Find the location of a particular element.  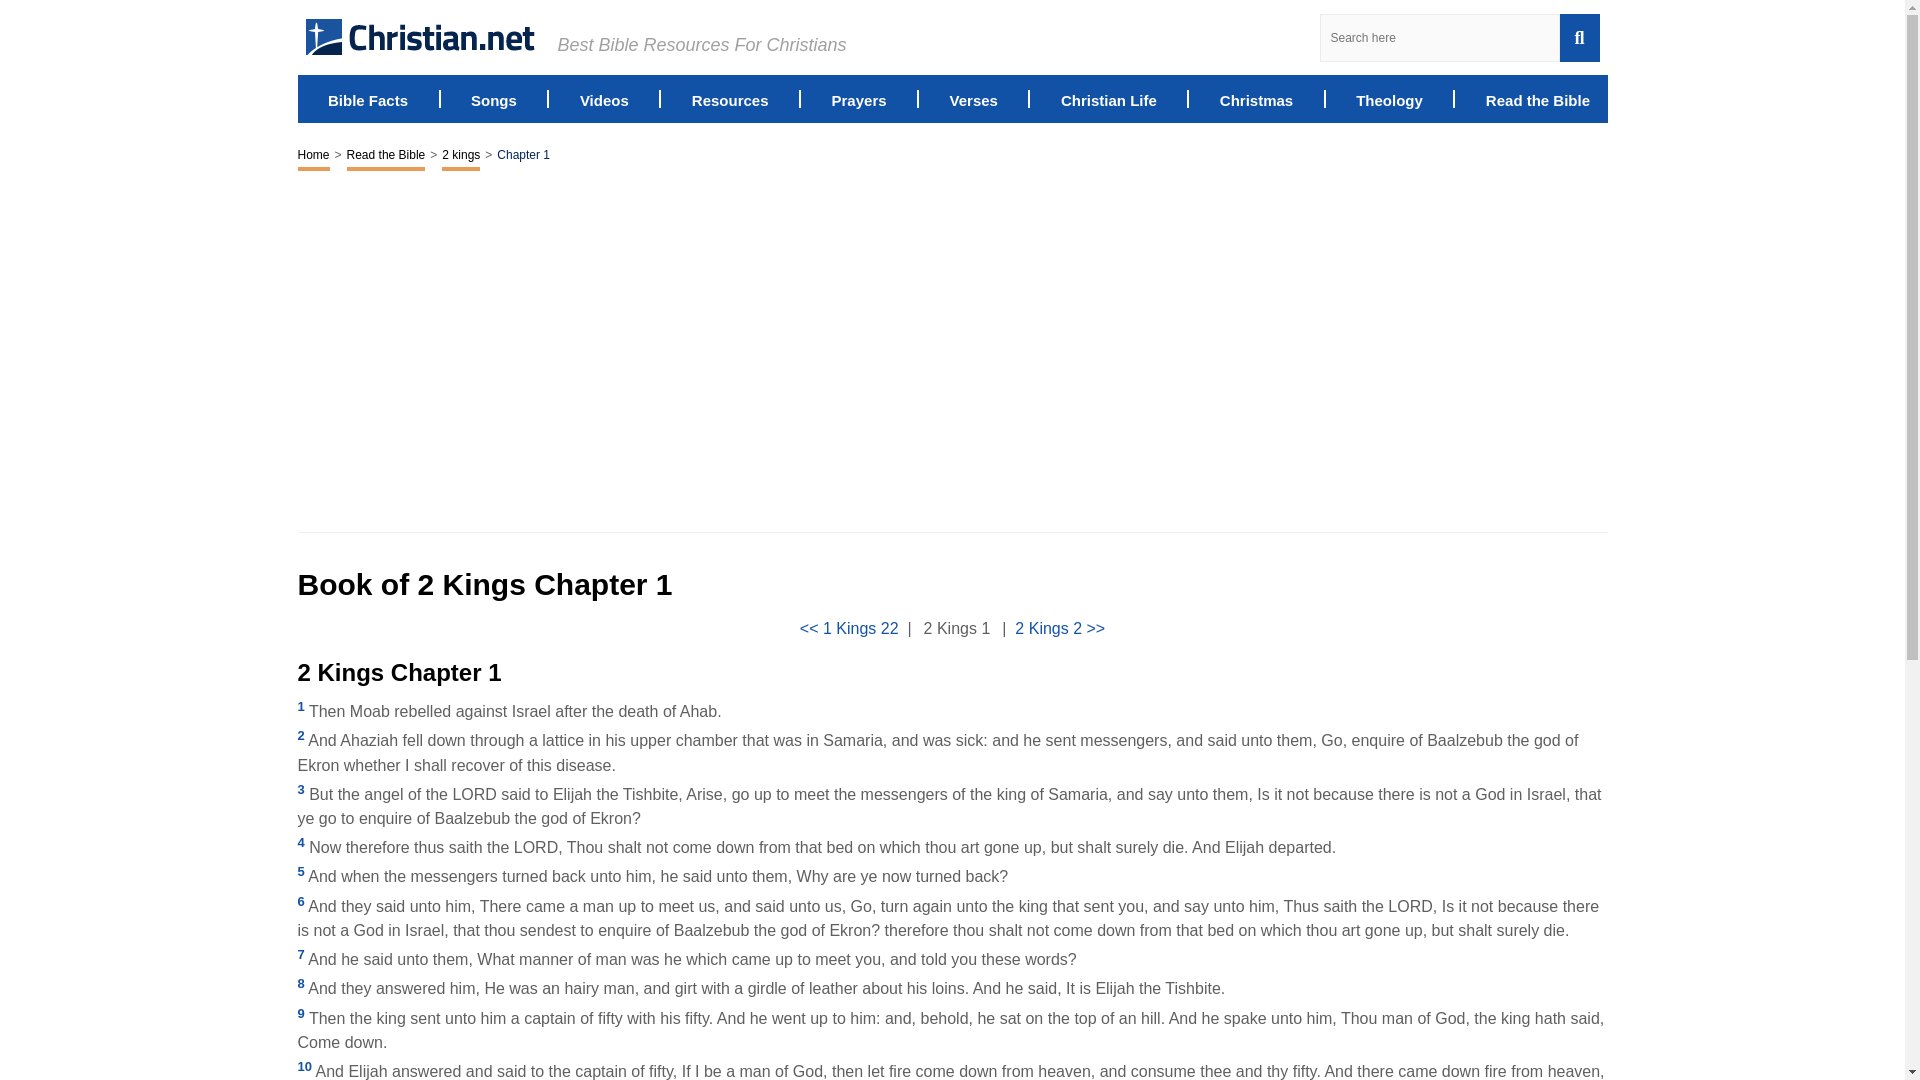

Resources is located at coordinates (730, 98).